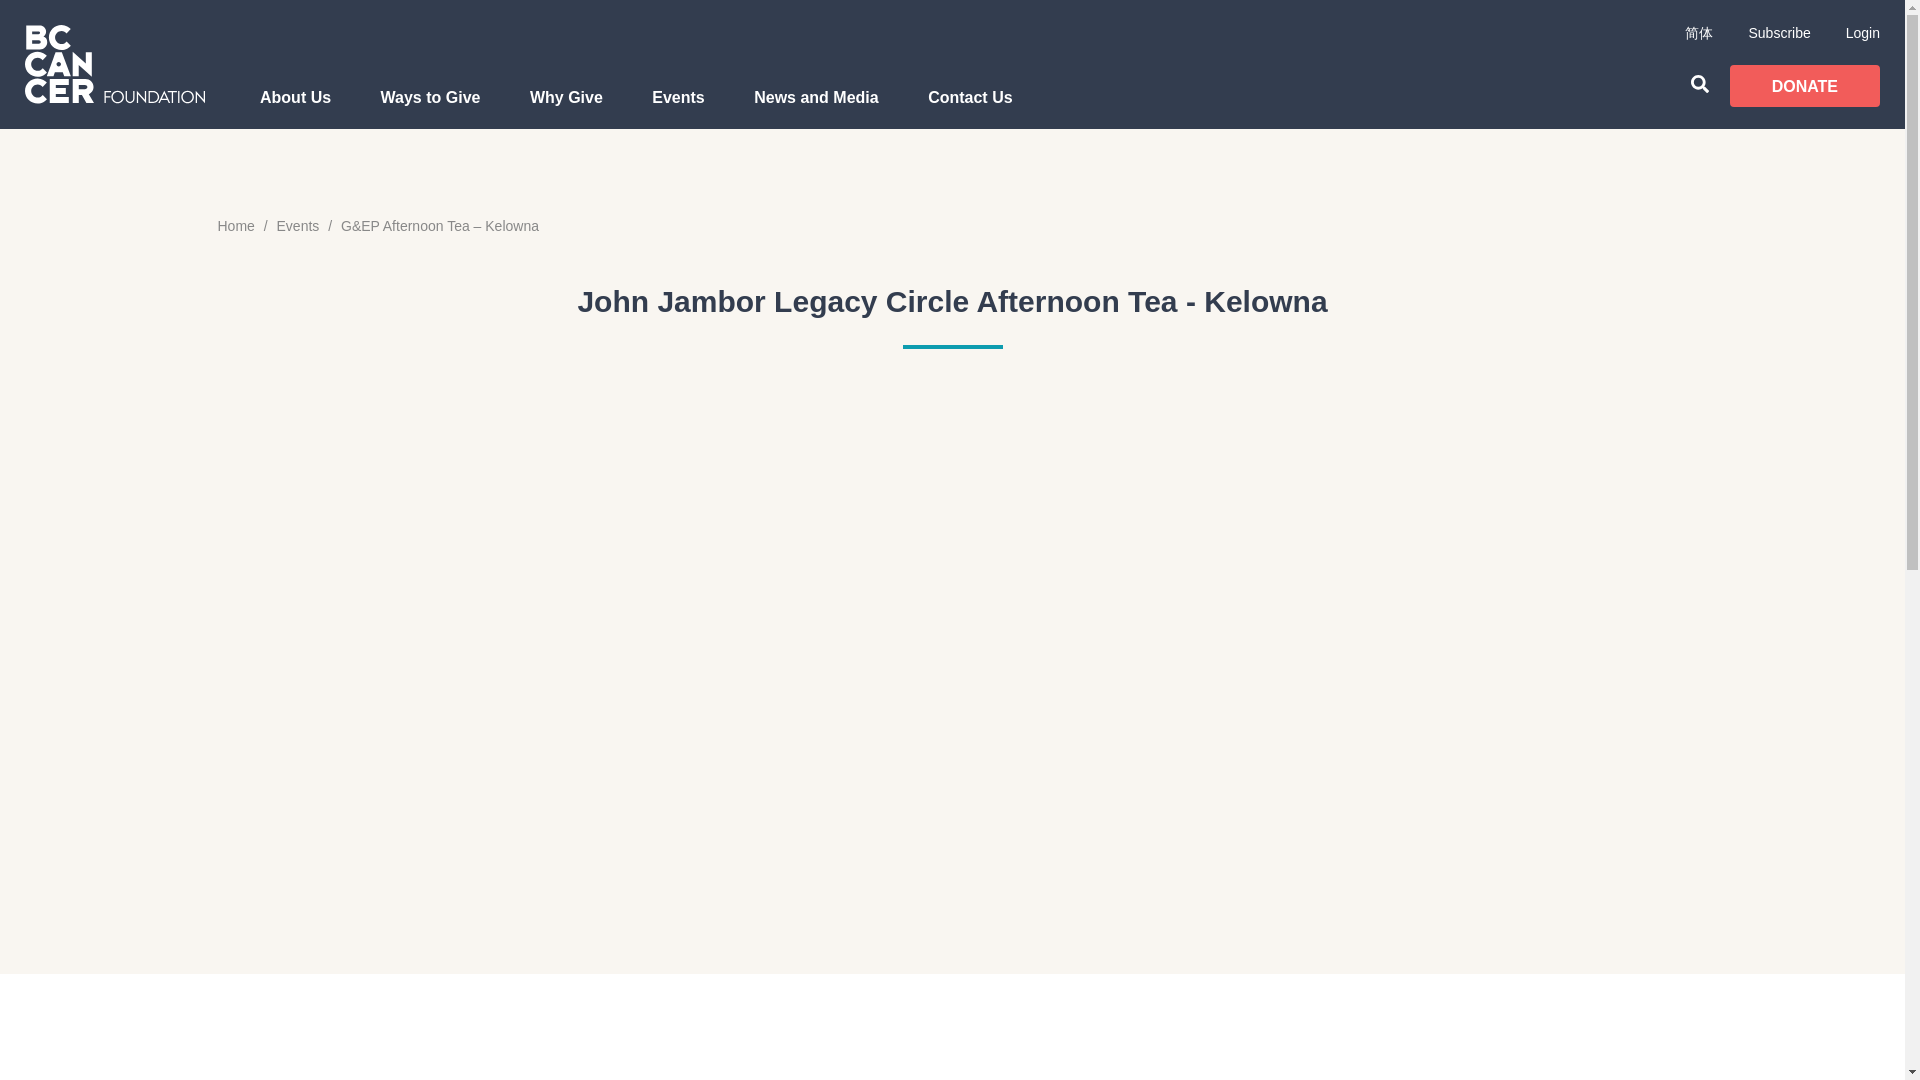  What do you see at coordinates (1778, 32) in the screenshot?
I see `Subscribe` at bounding box center [1778, 32].